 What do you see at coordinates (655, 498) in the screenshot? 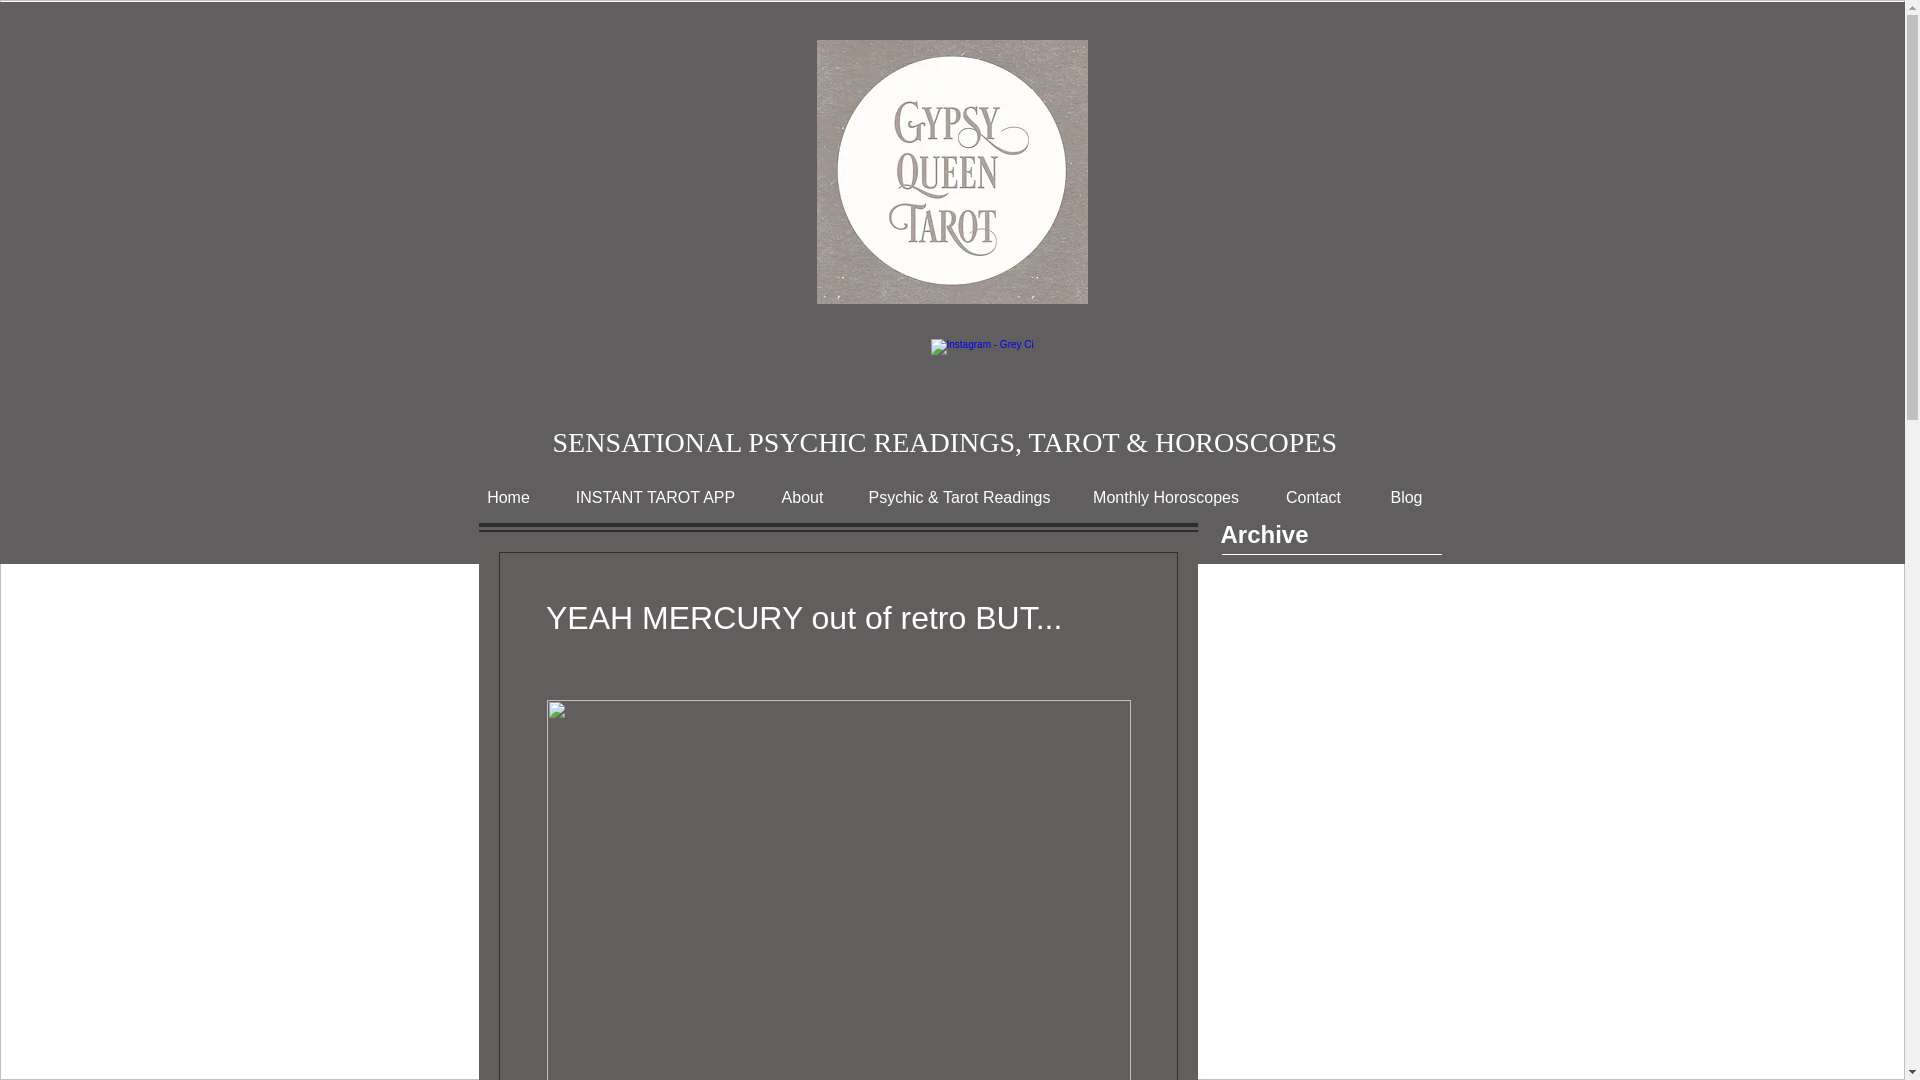
I see `INSTANT TAROT APP` at bounding box center [655, 498].